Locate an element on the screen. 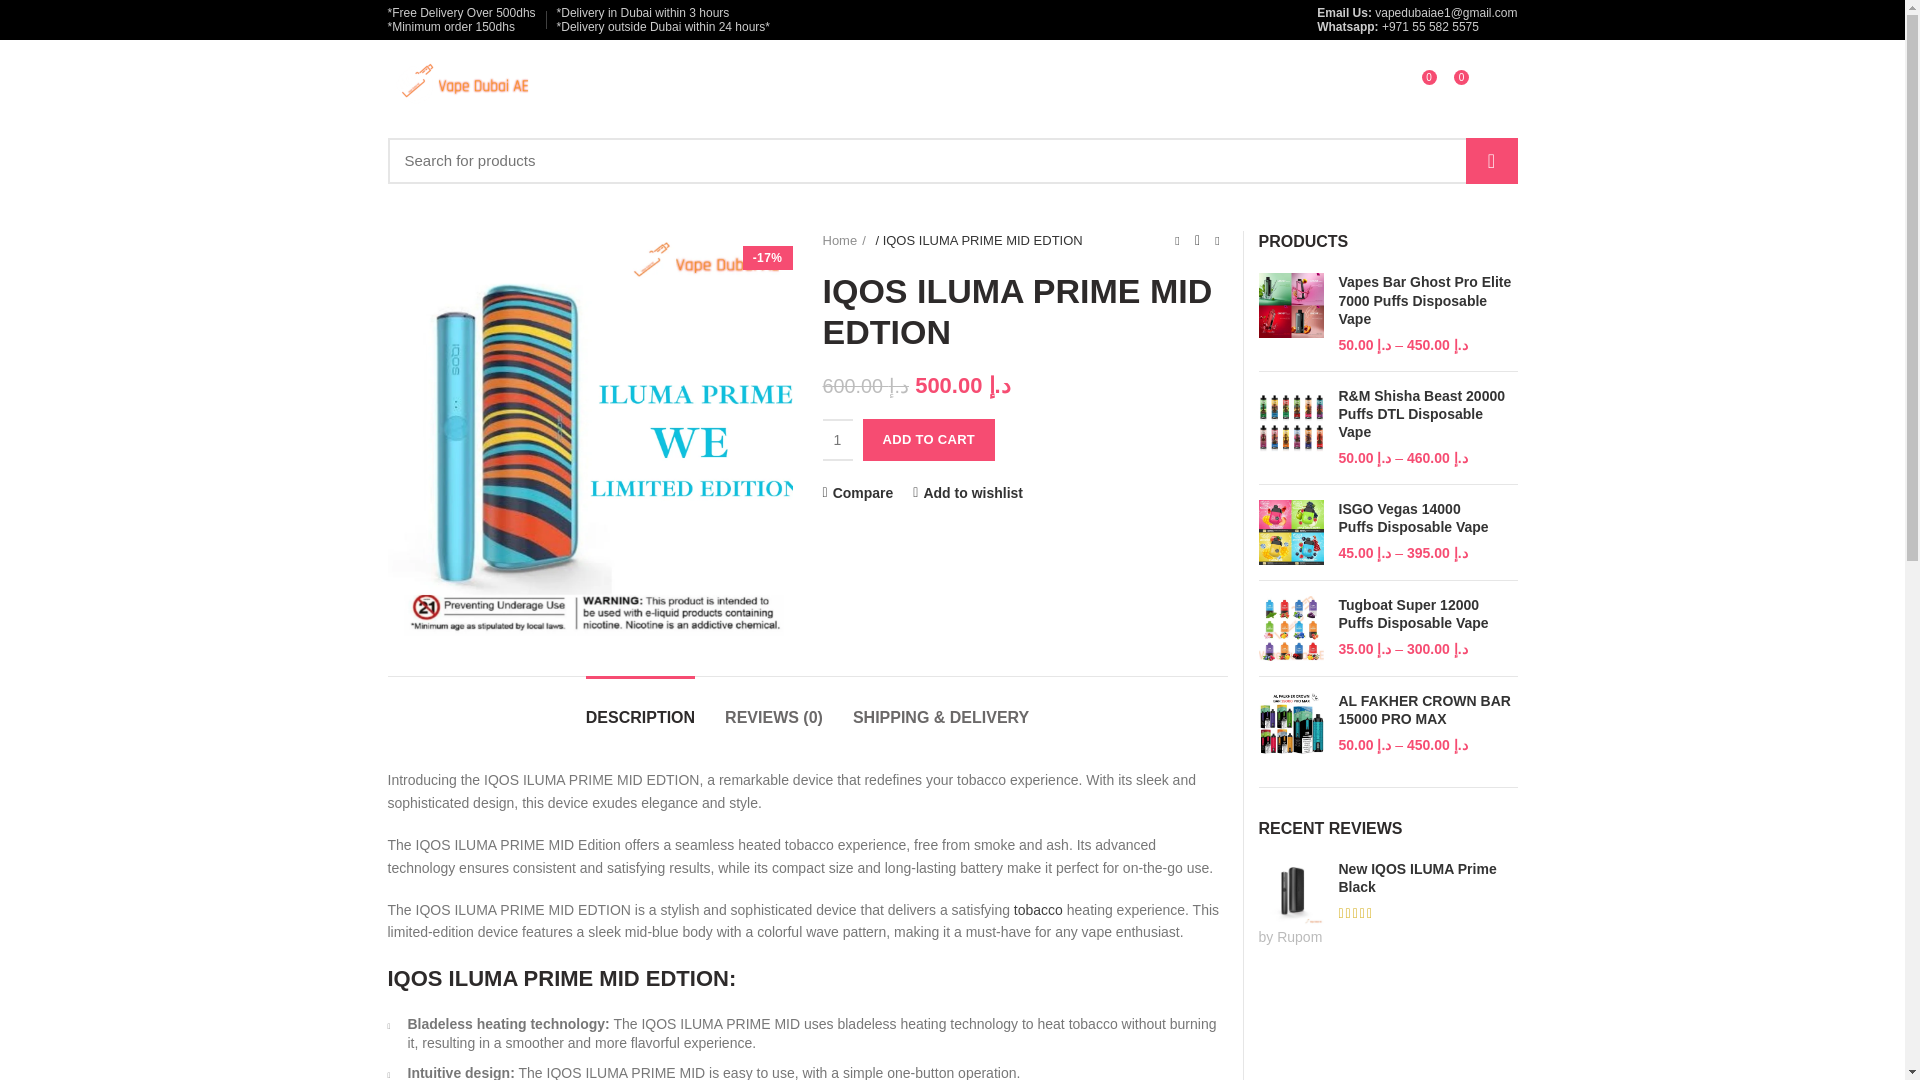  My account is located at coordinates (1342, 84).